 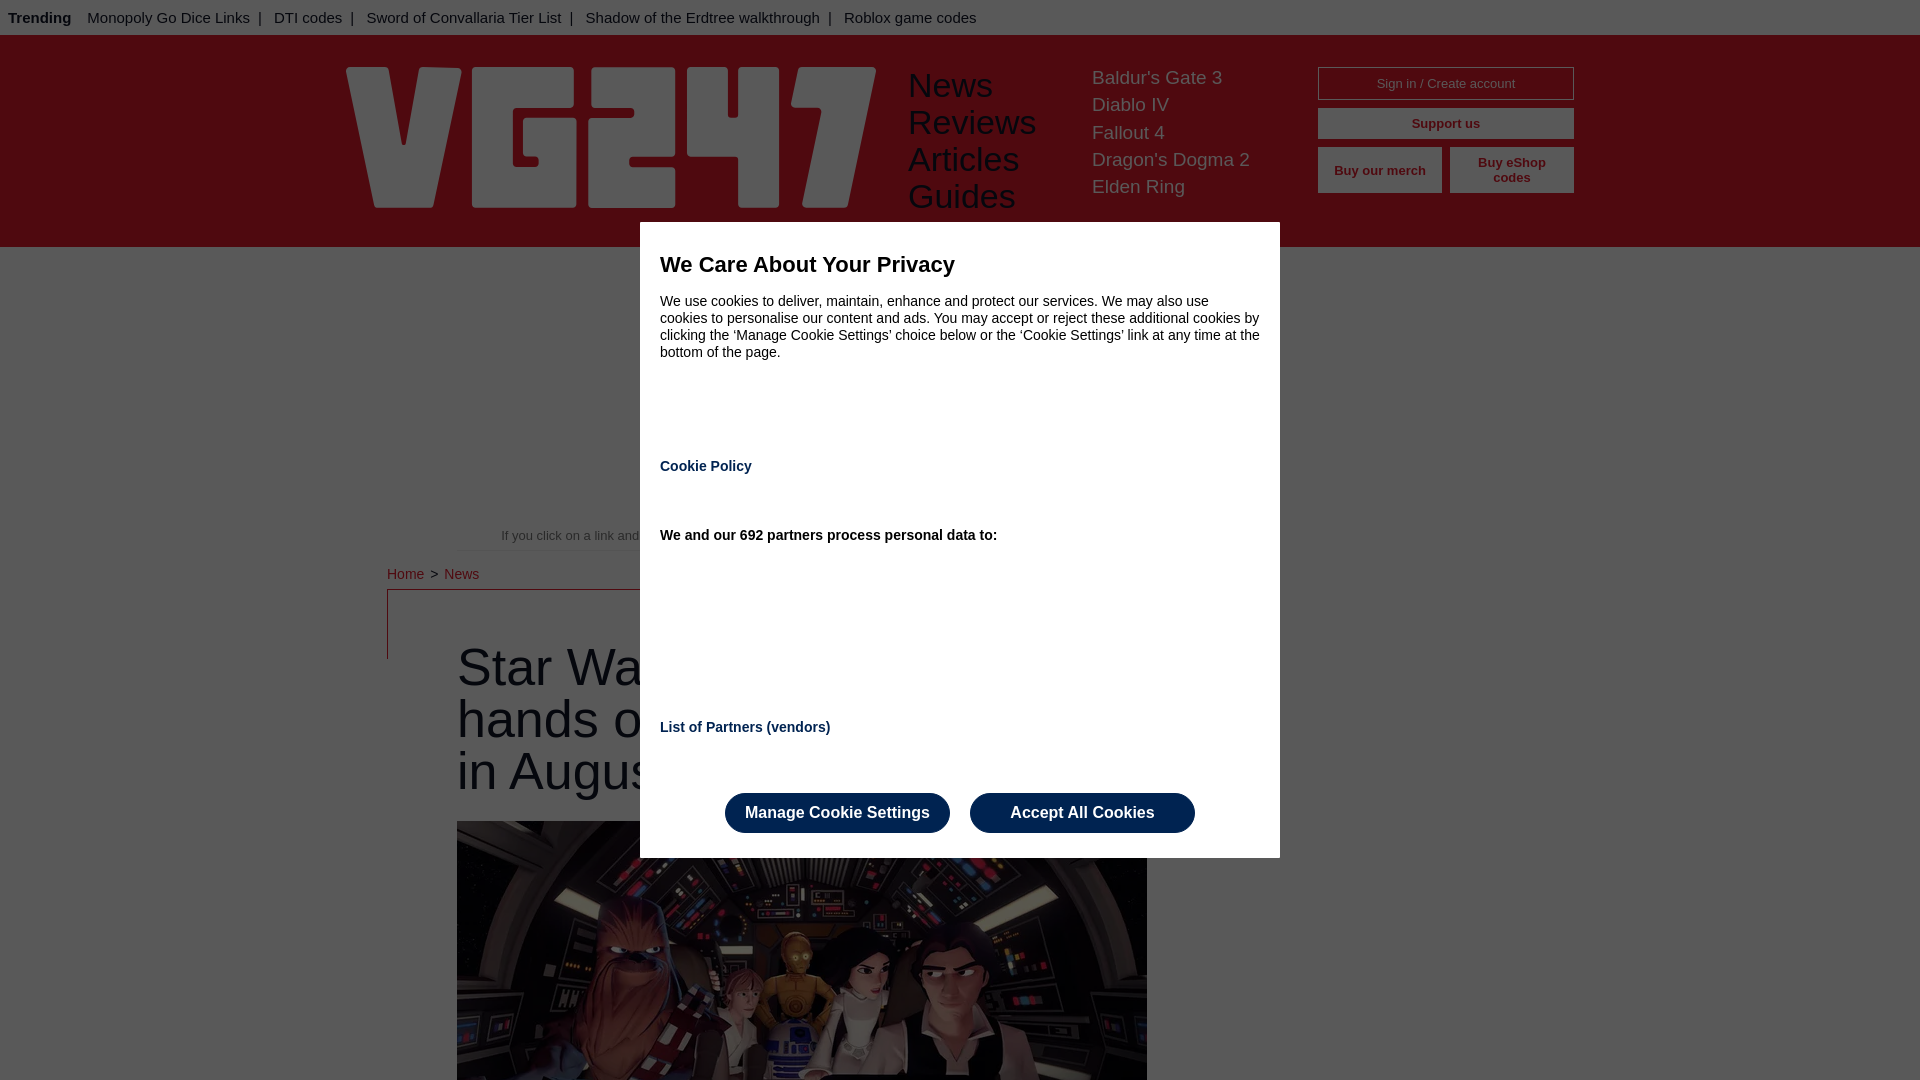 I want to click on News, so click(x=984, y=84).